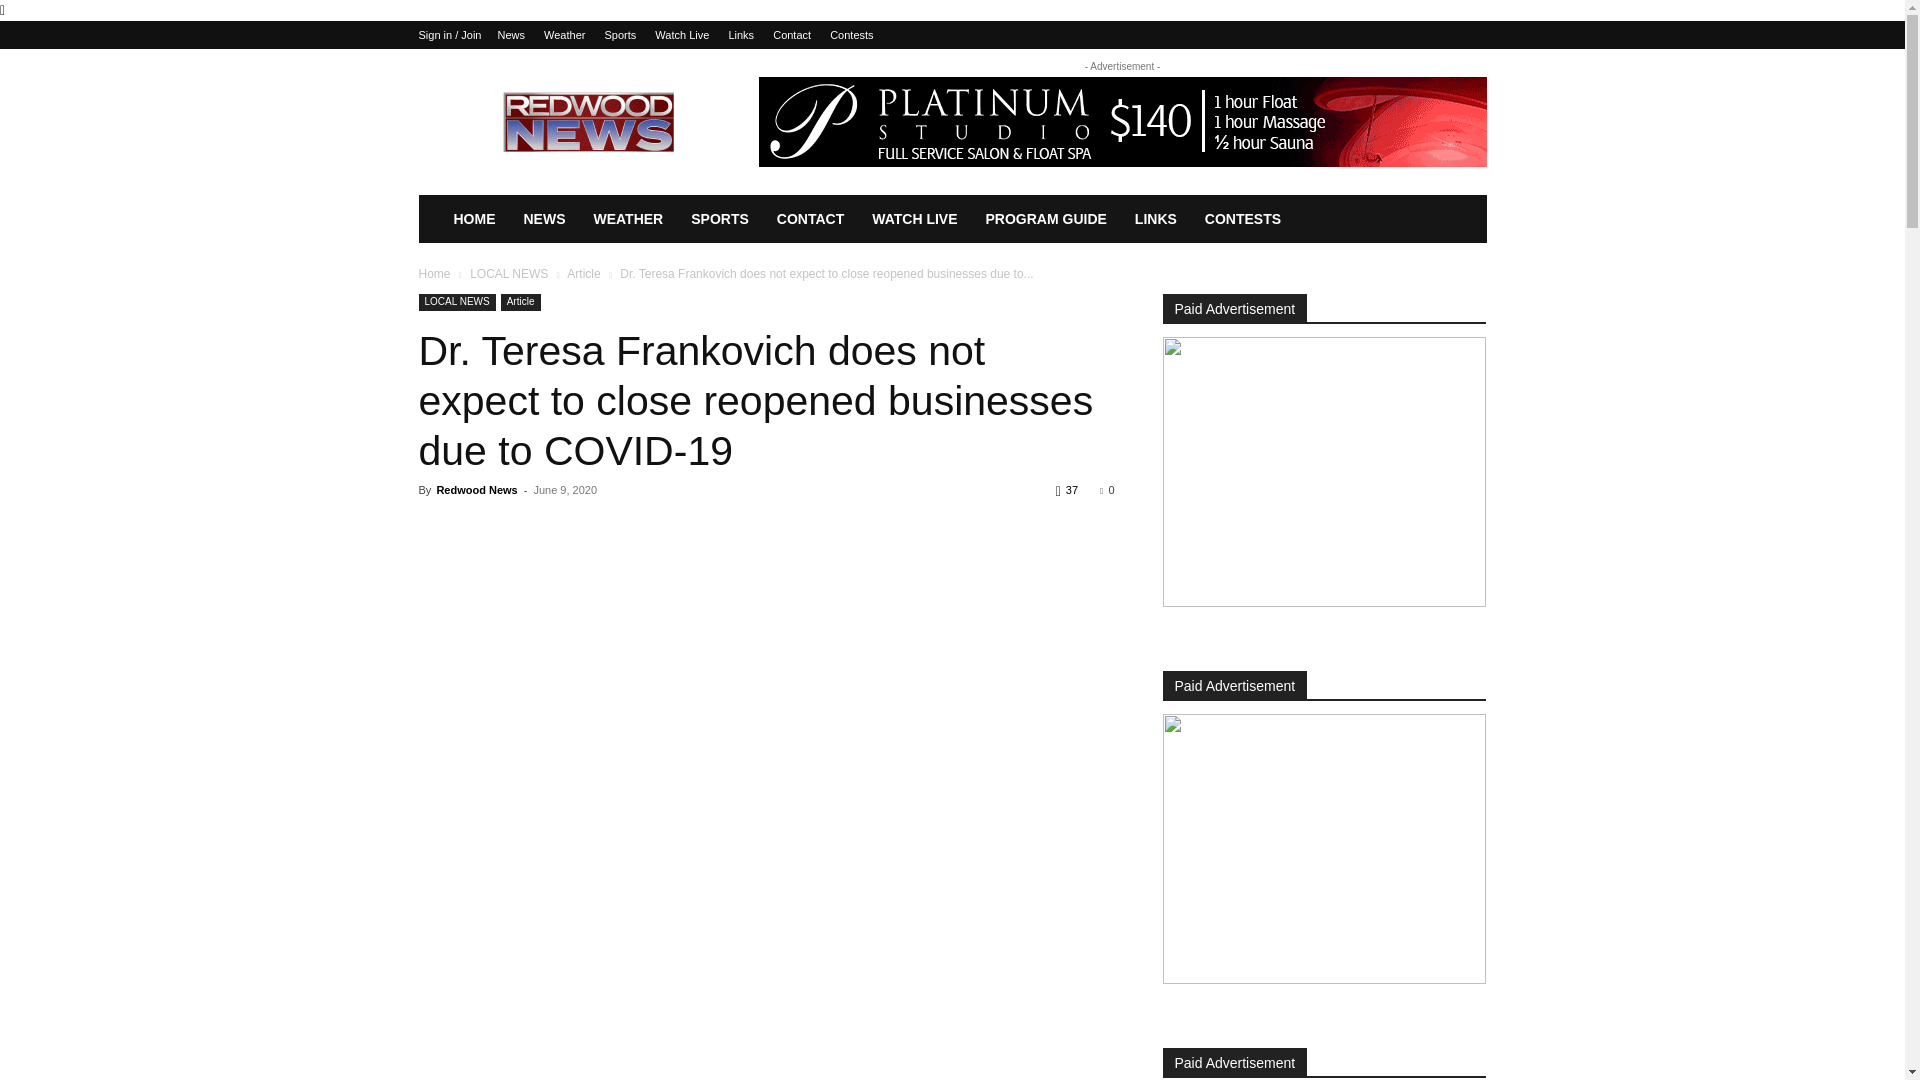 The height and width of the screenshot is (1080, 1920). Describe the element at coordinates (510, 35) in the screenshot. I see `News` at that location.